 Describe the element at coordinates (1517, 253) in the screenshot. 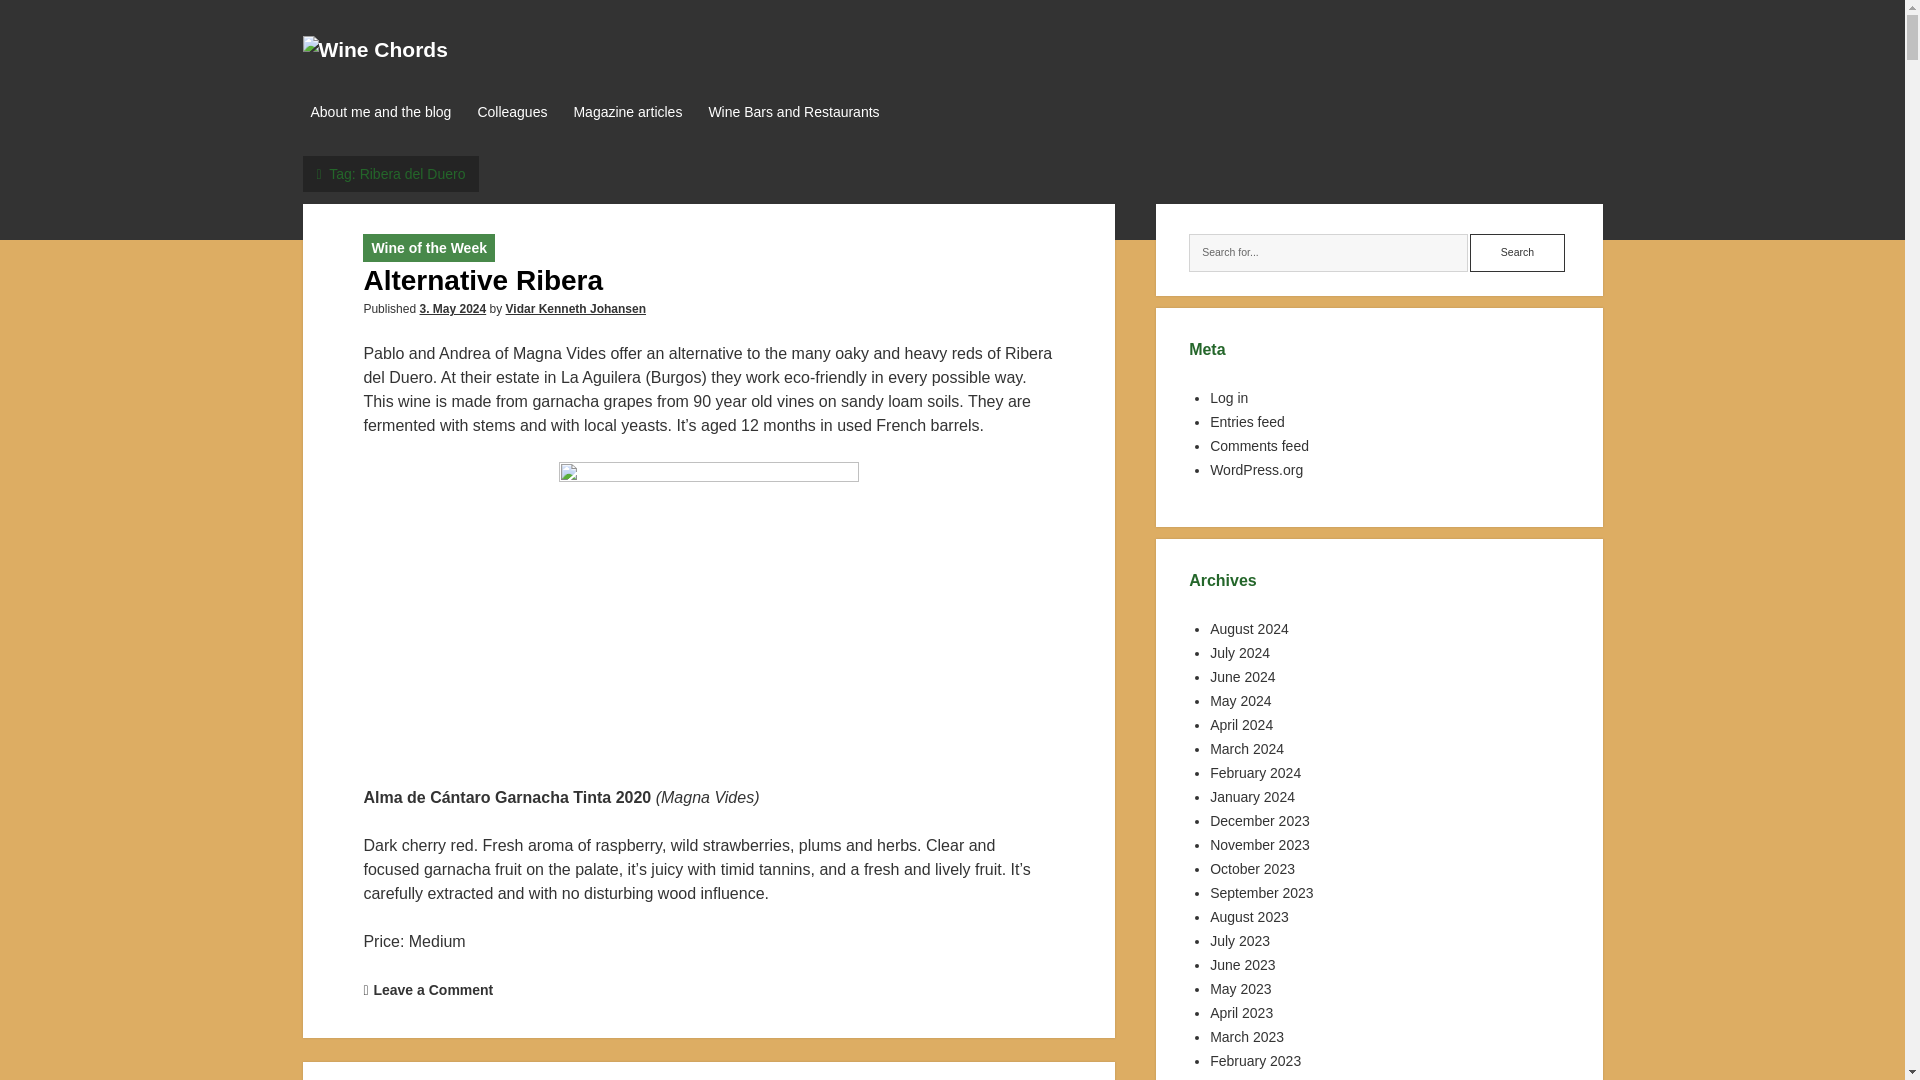

I see `Search` at that location.